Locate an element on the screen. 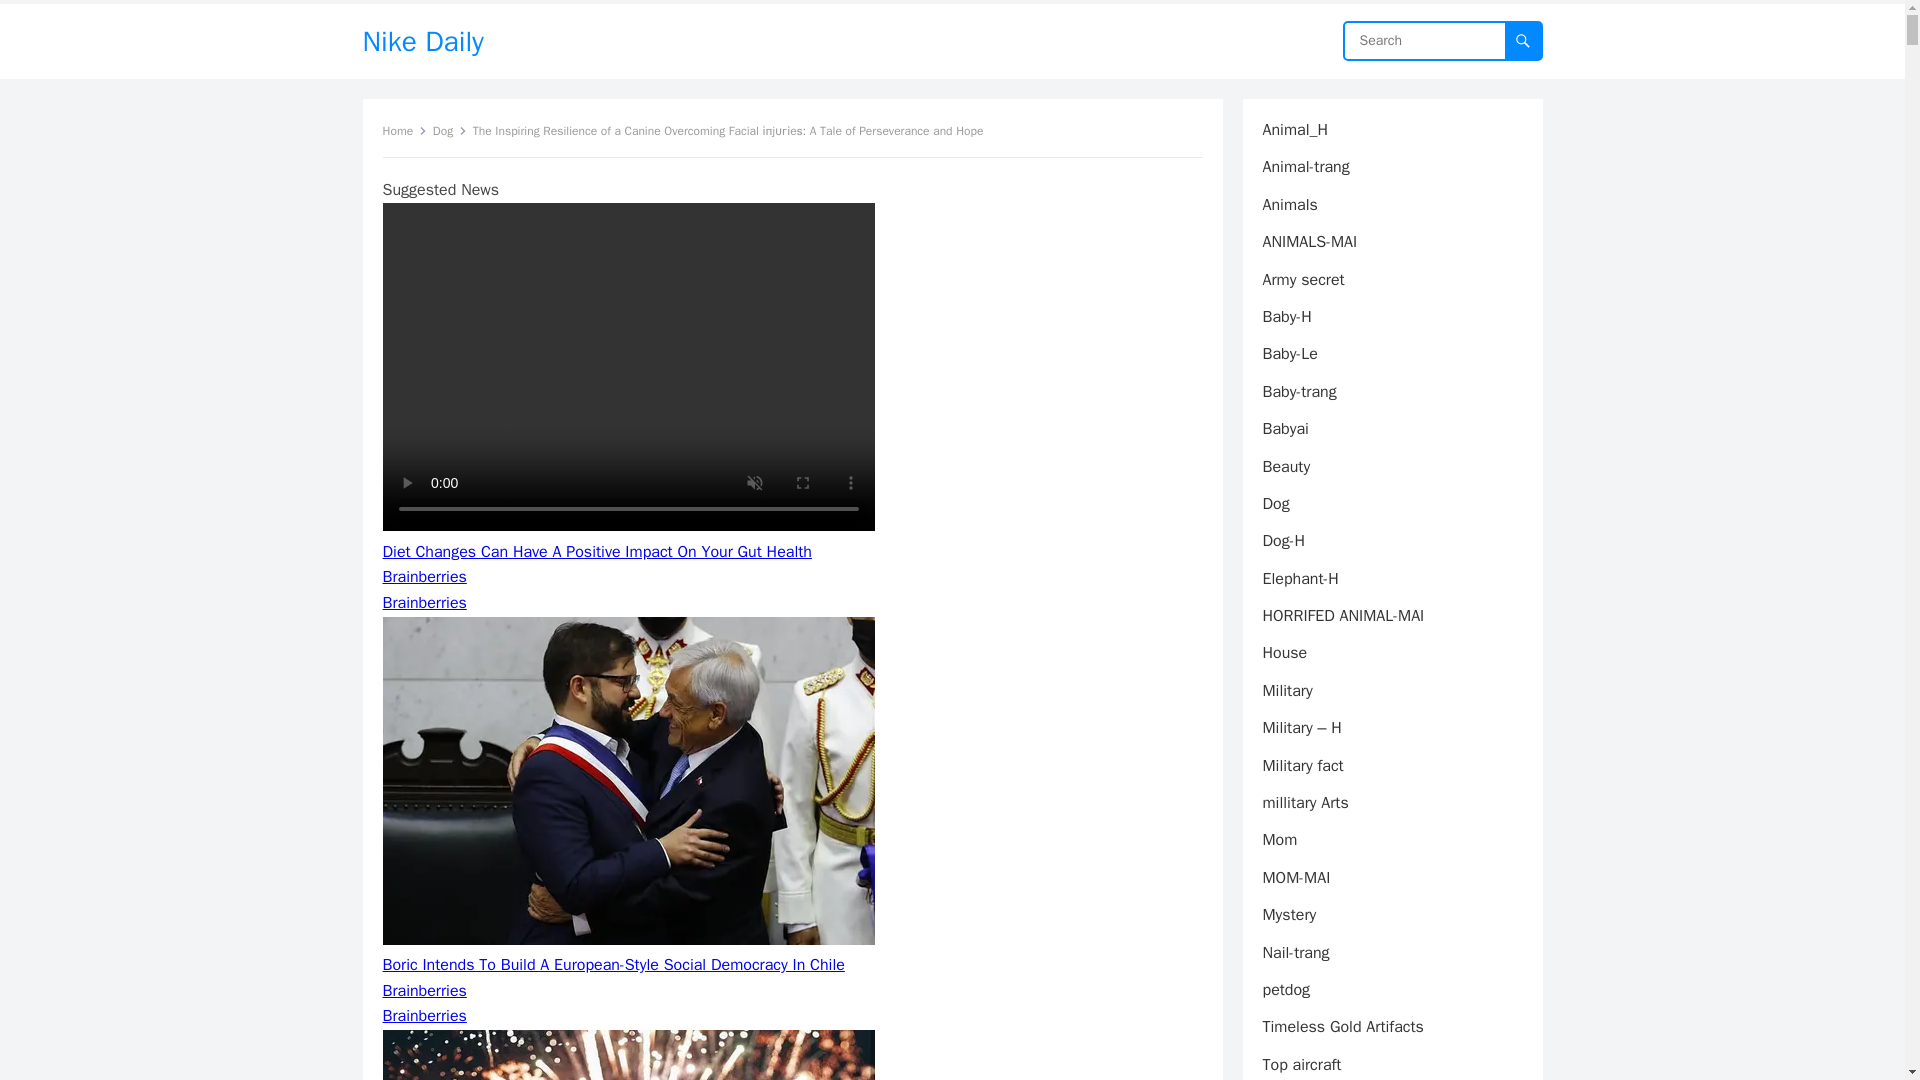  ANIMALS-MAI is located at coordinates (1309, 242).